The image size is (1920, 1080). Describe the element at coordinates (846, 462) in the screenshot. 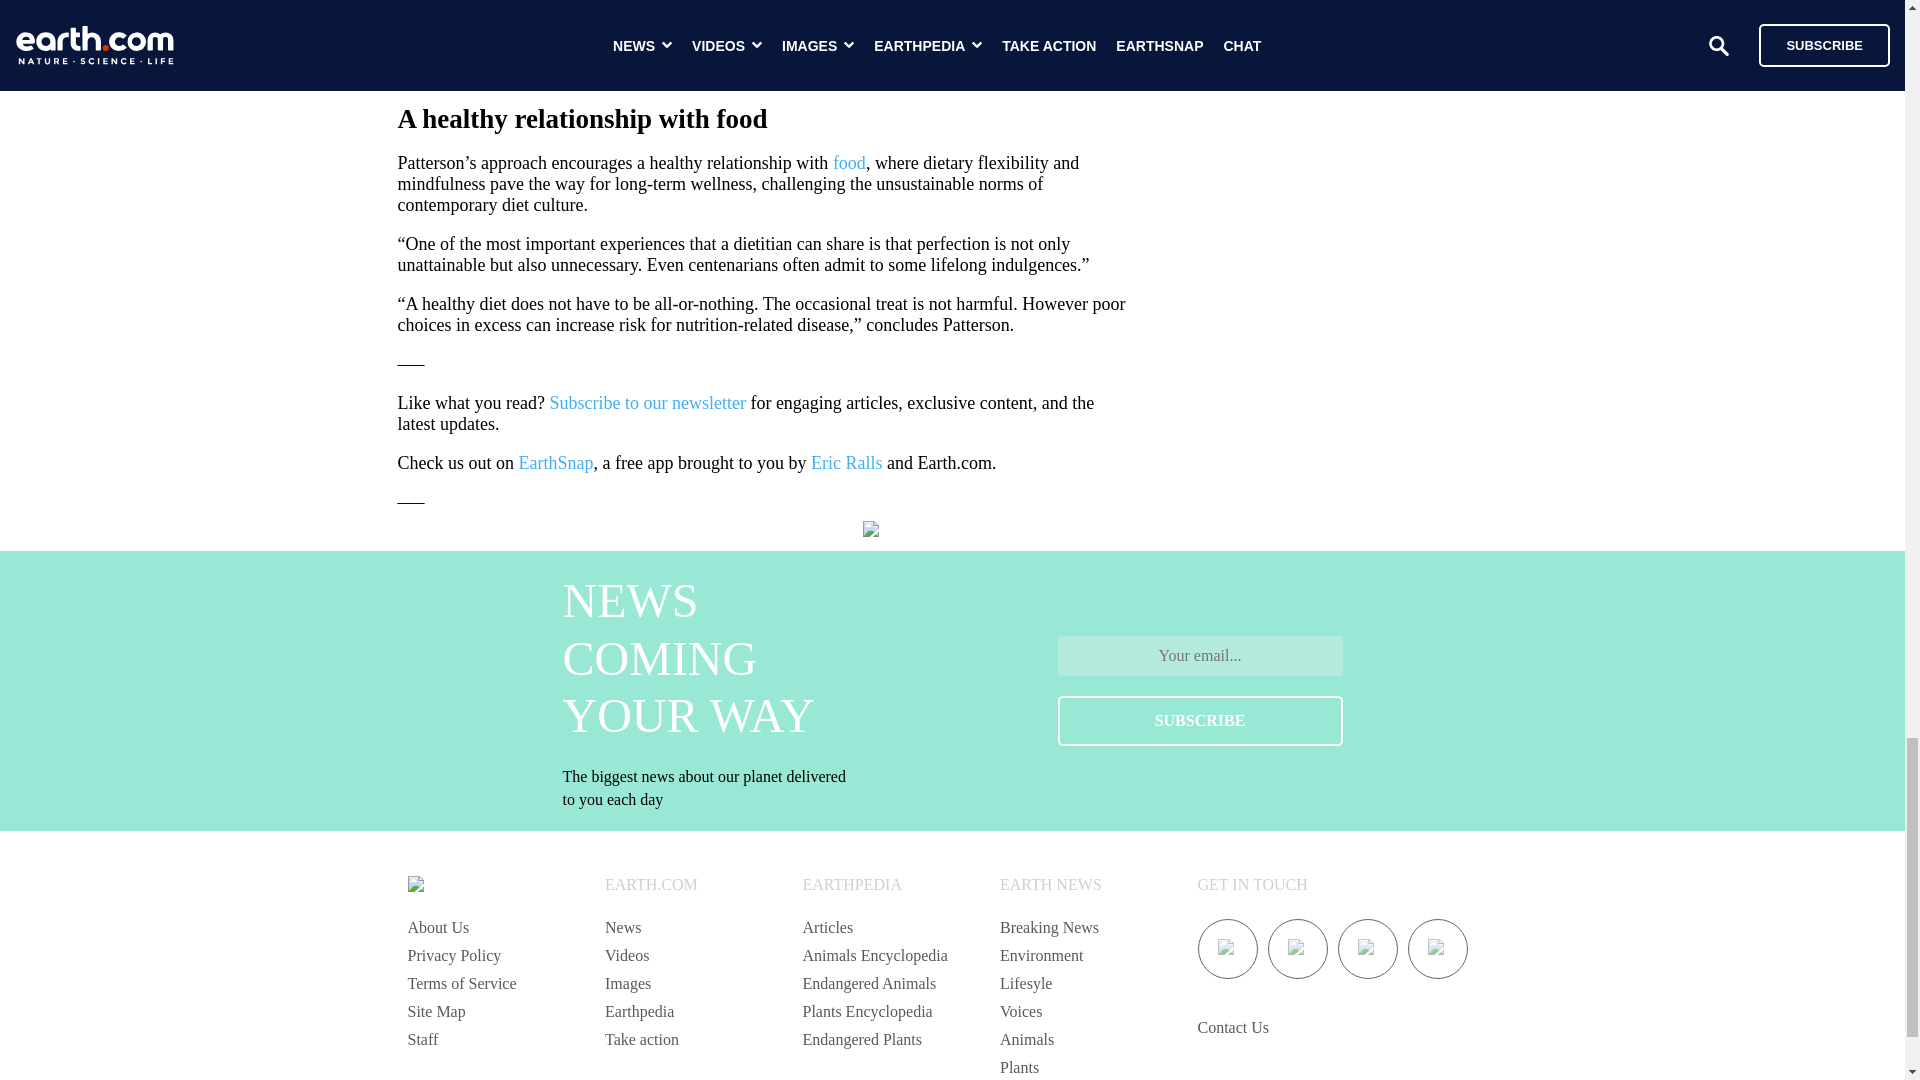

I see `Eric Ralls` at that location.